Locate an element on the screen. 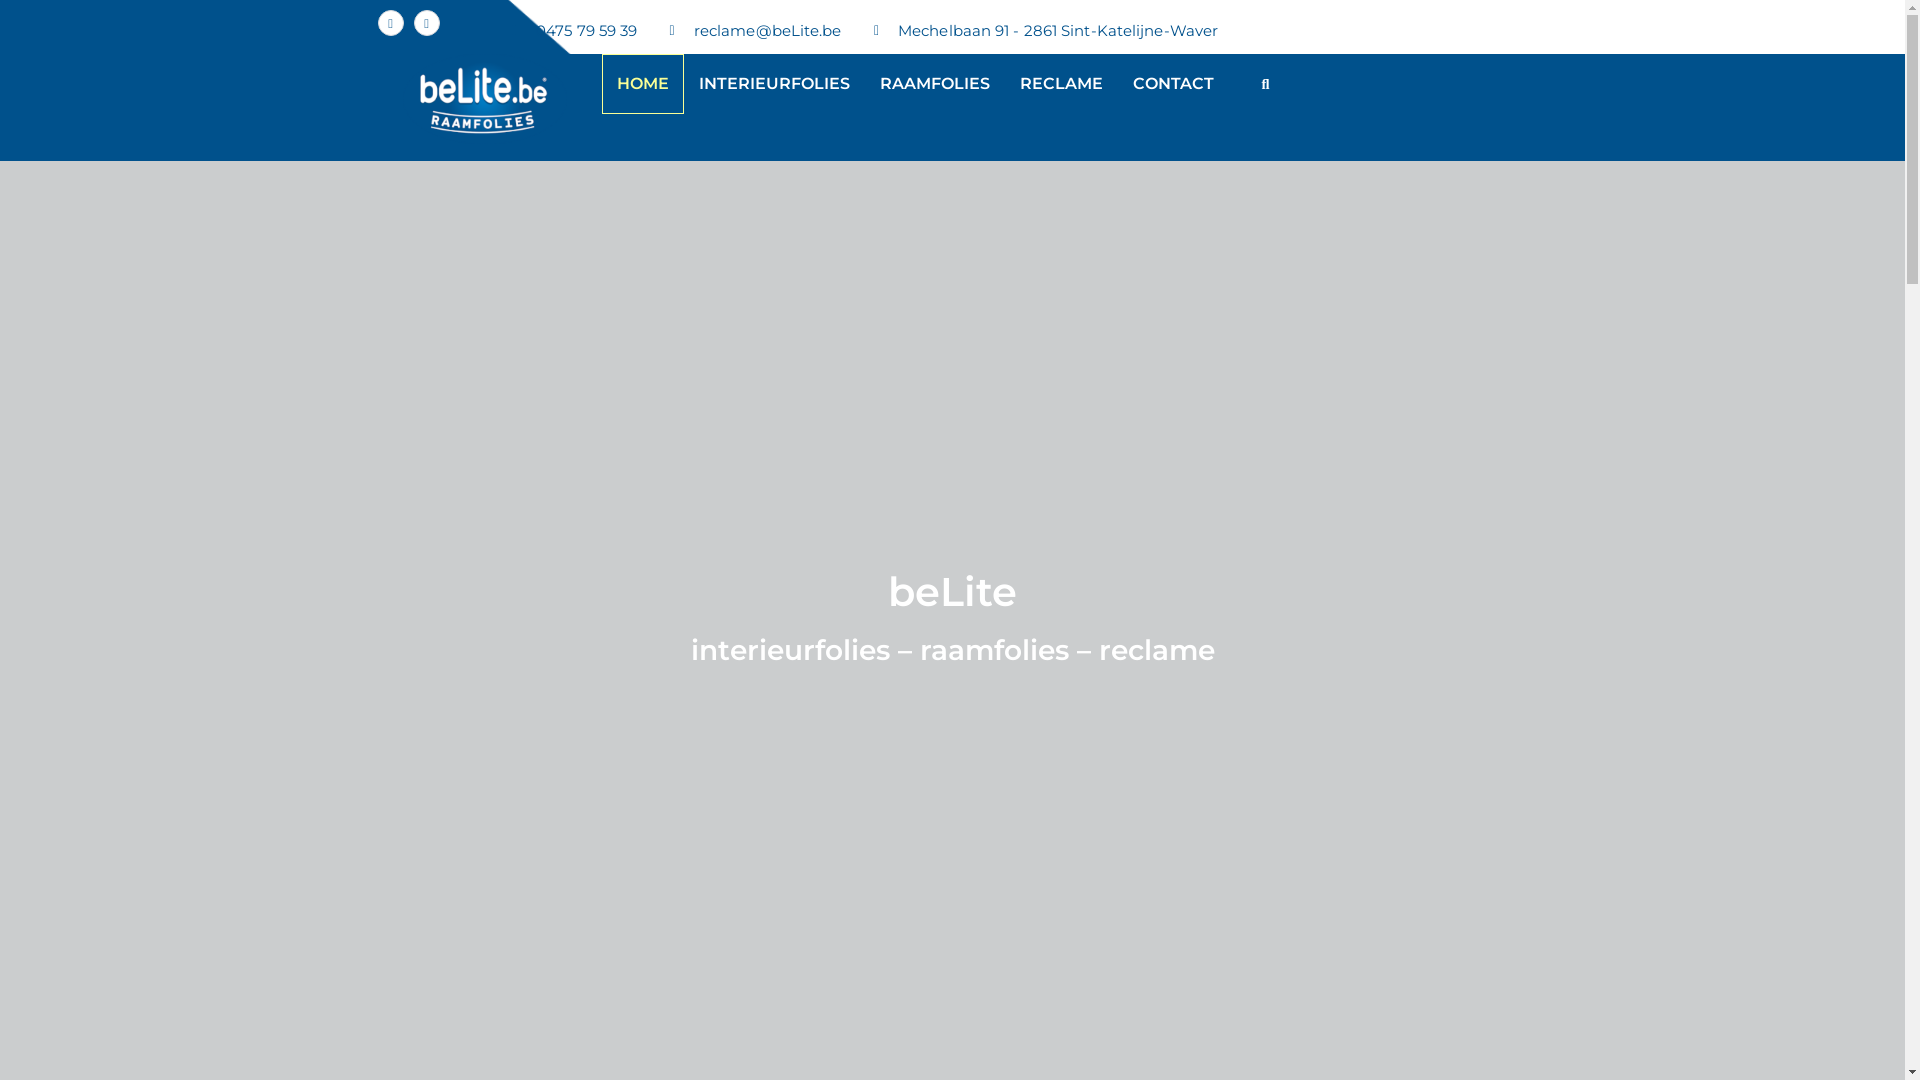  CONTACT is located at coordinates (1174, 84).